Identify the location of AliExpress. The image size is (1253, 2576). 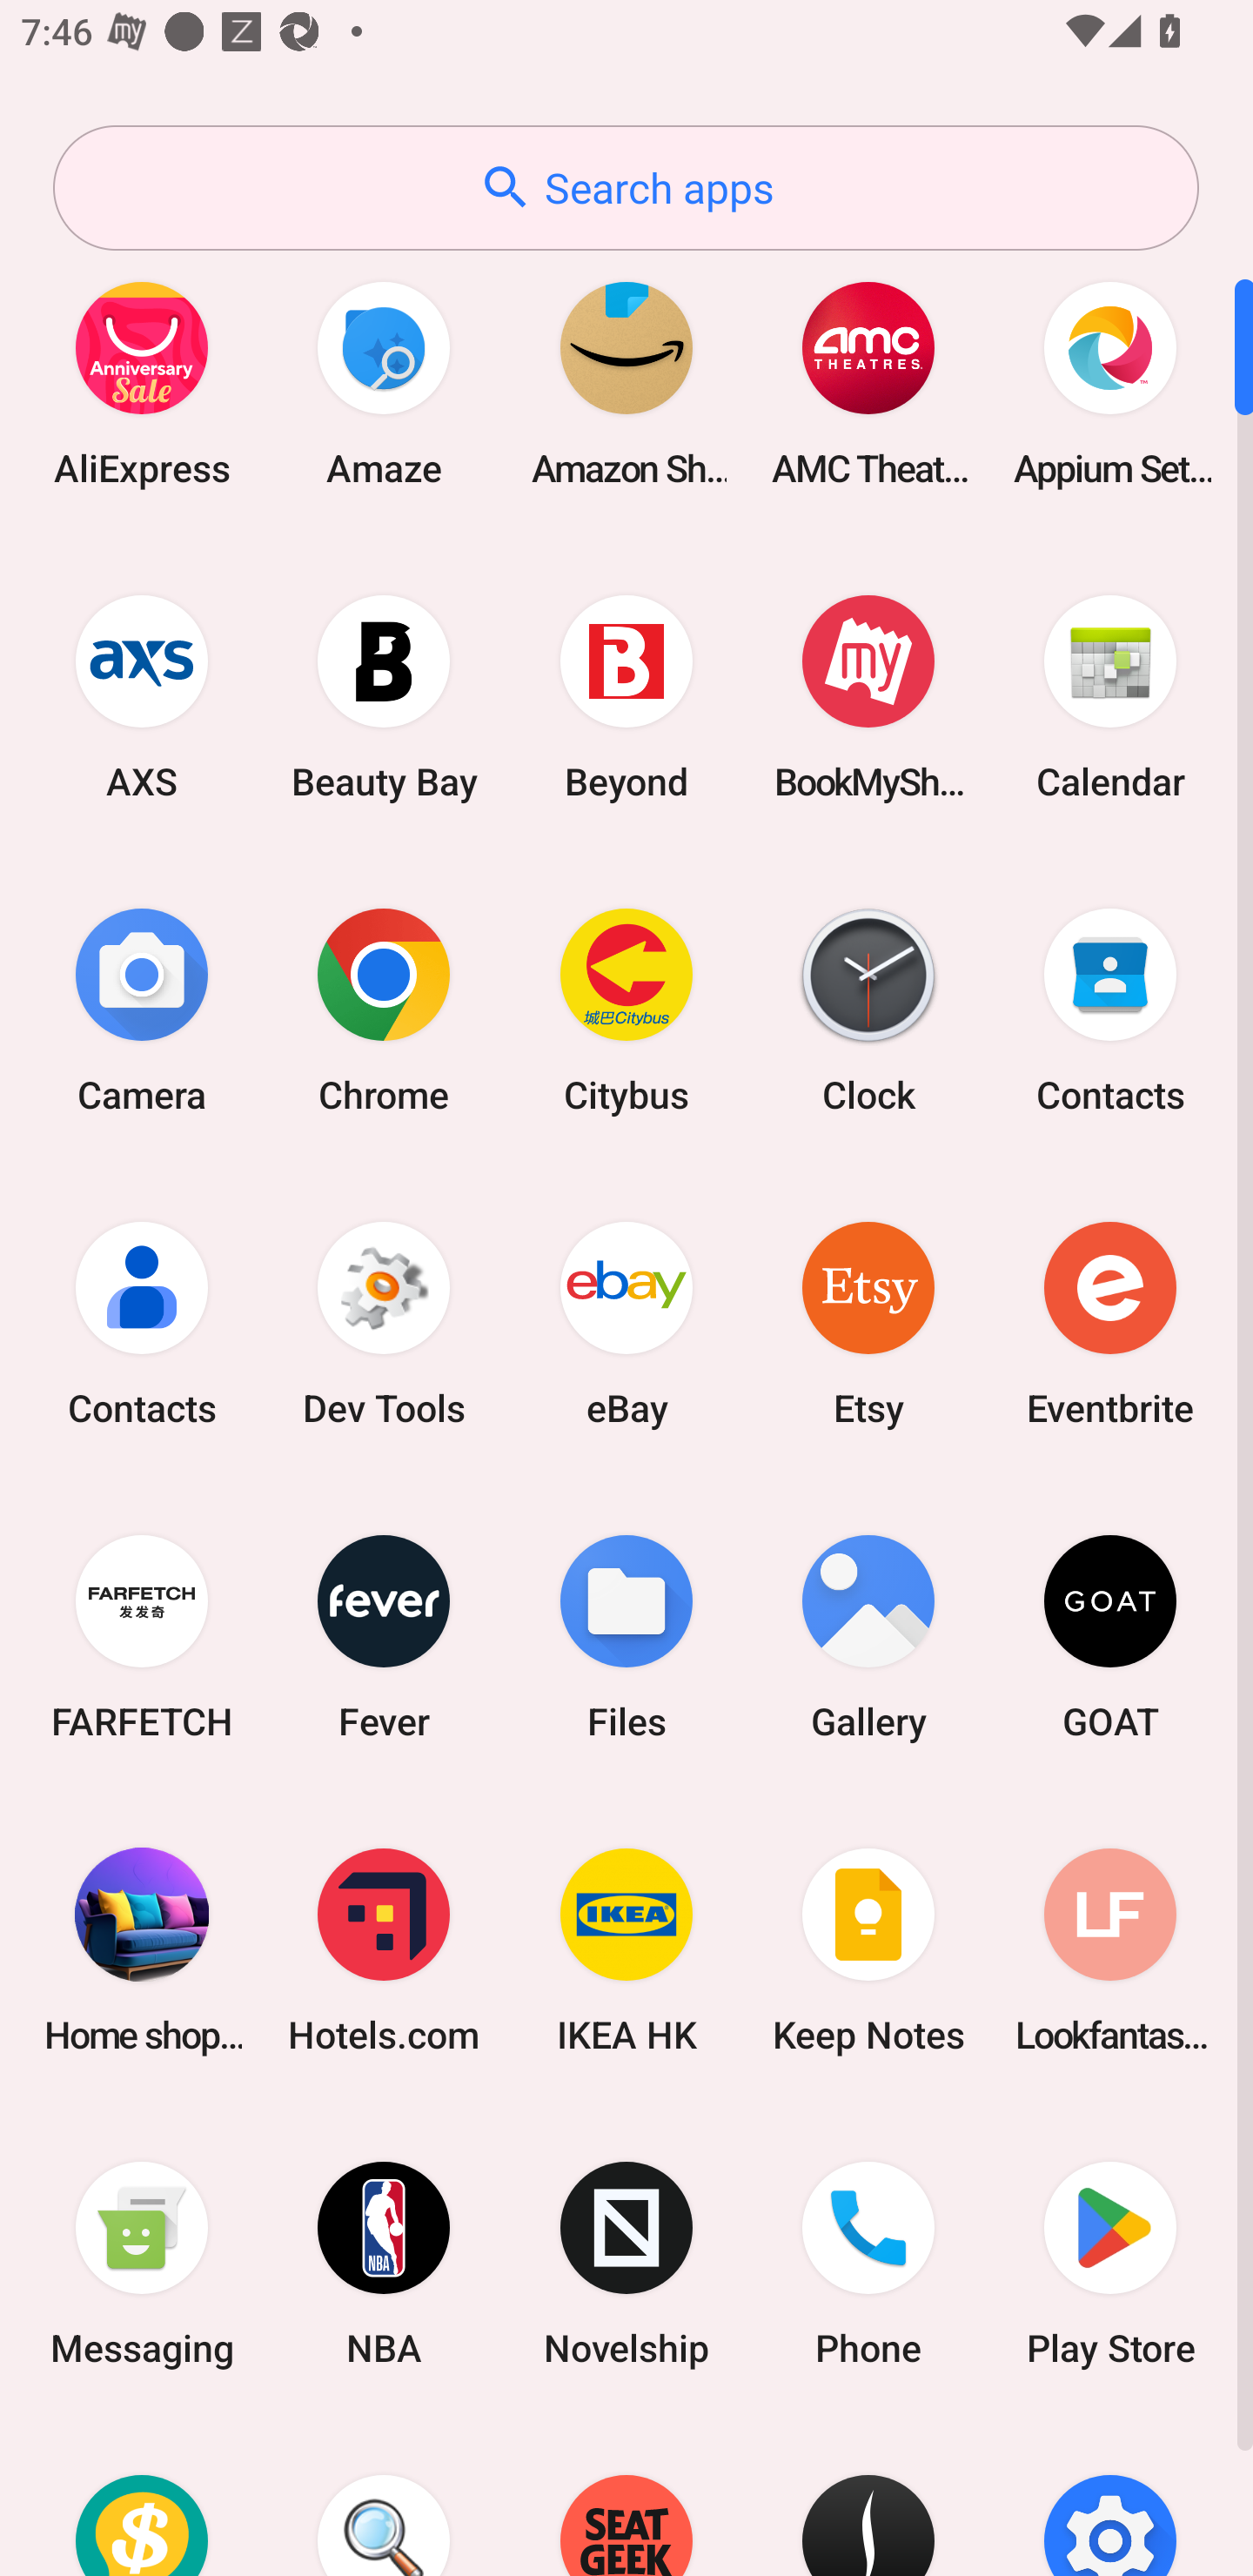
(142, 383).